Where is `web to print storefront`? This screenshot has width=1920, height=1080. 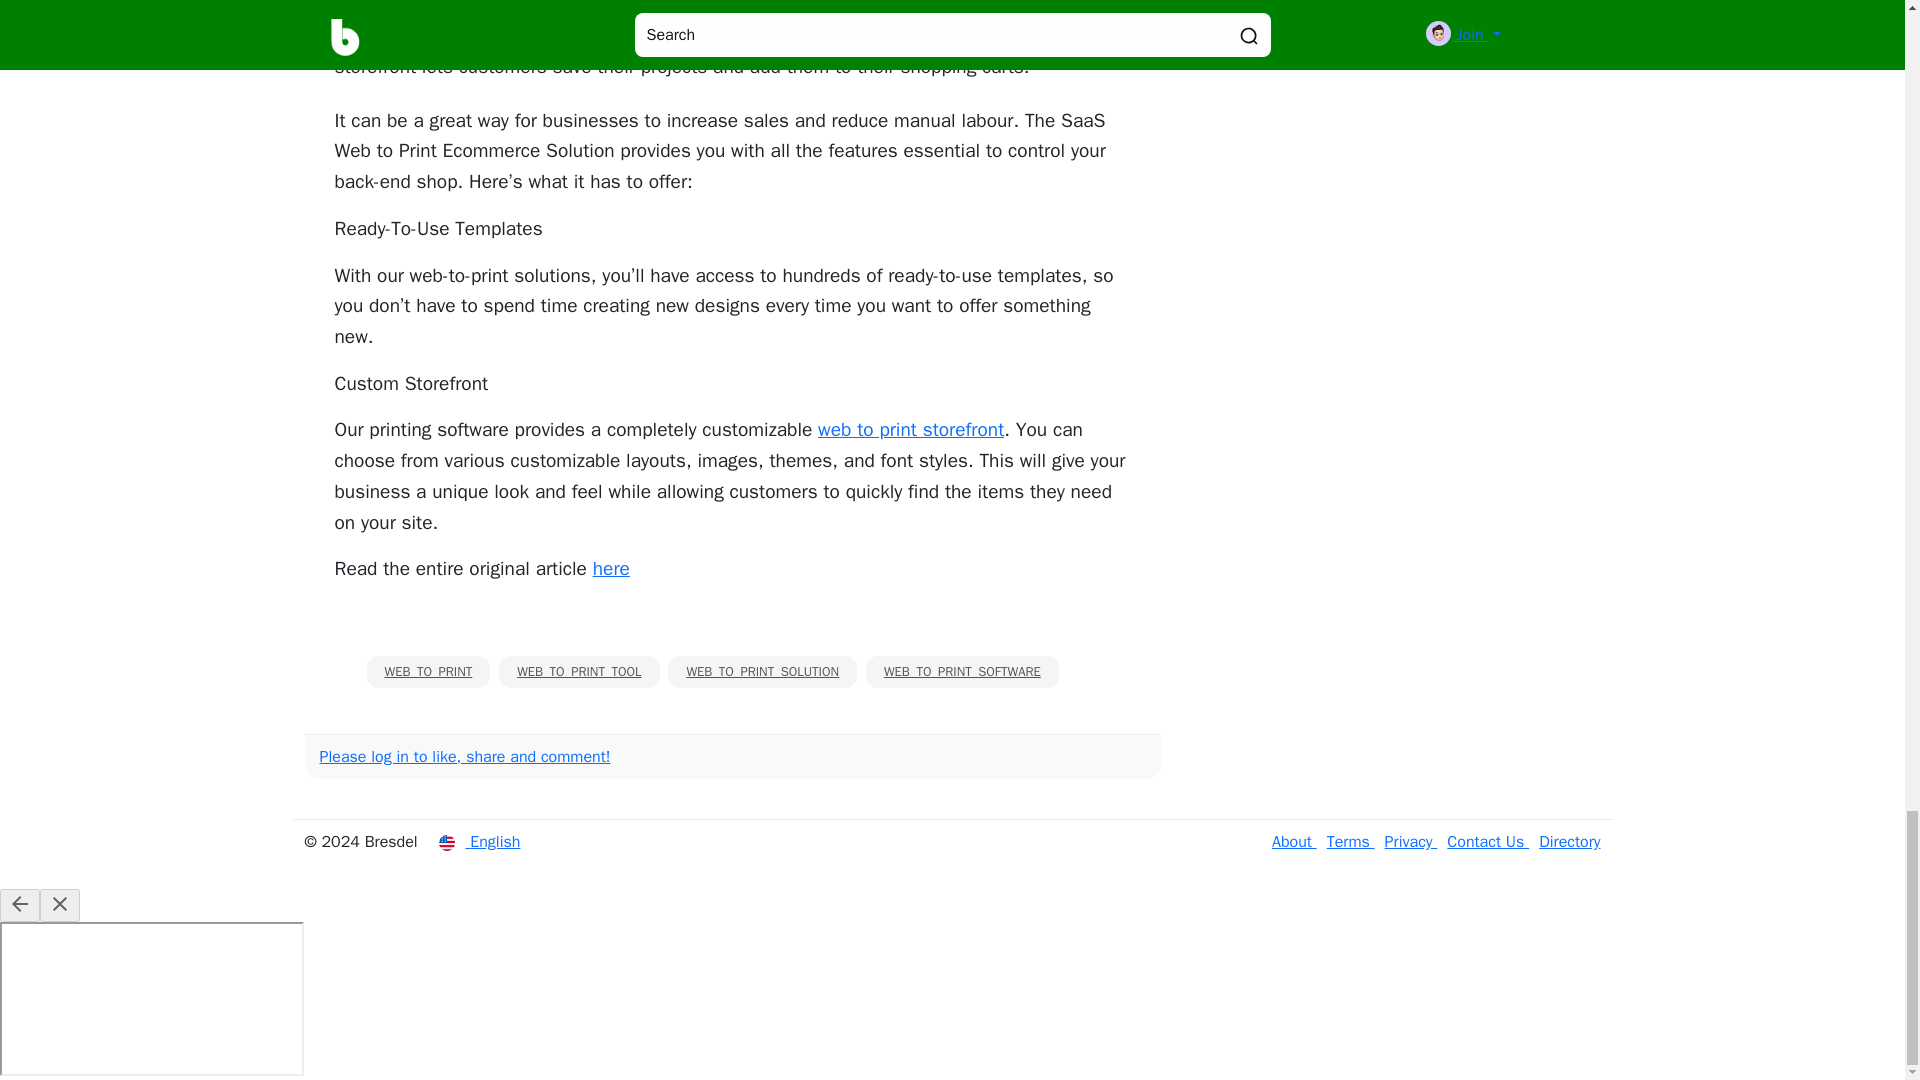
web to print storefront is located at coordinates (910, 429).